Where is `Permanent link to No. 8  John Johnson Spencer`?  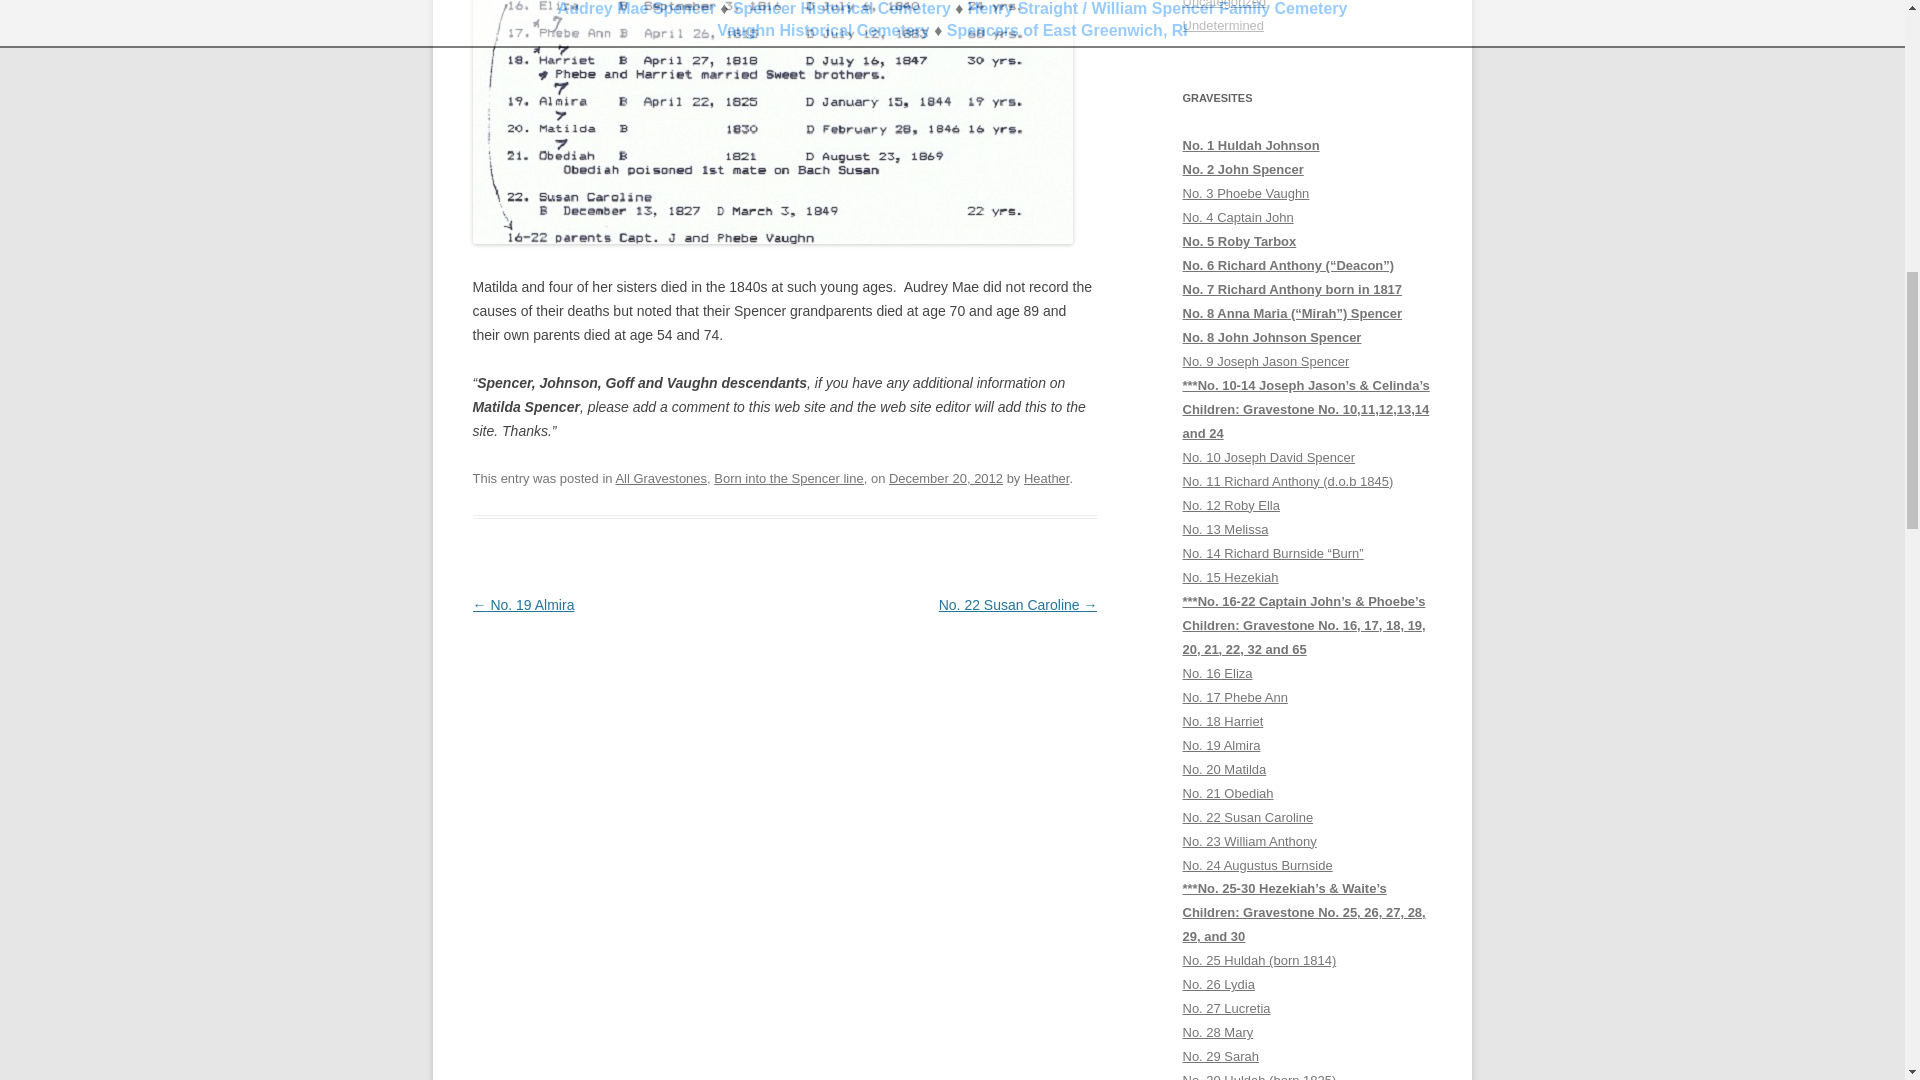 Permanent link to No. 8  John Johnson Spencer is located at coordinates (1272, 337).